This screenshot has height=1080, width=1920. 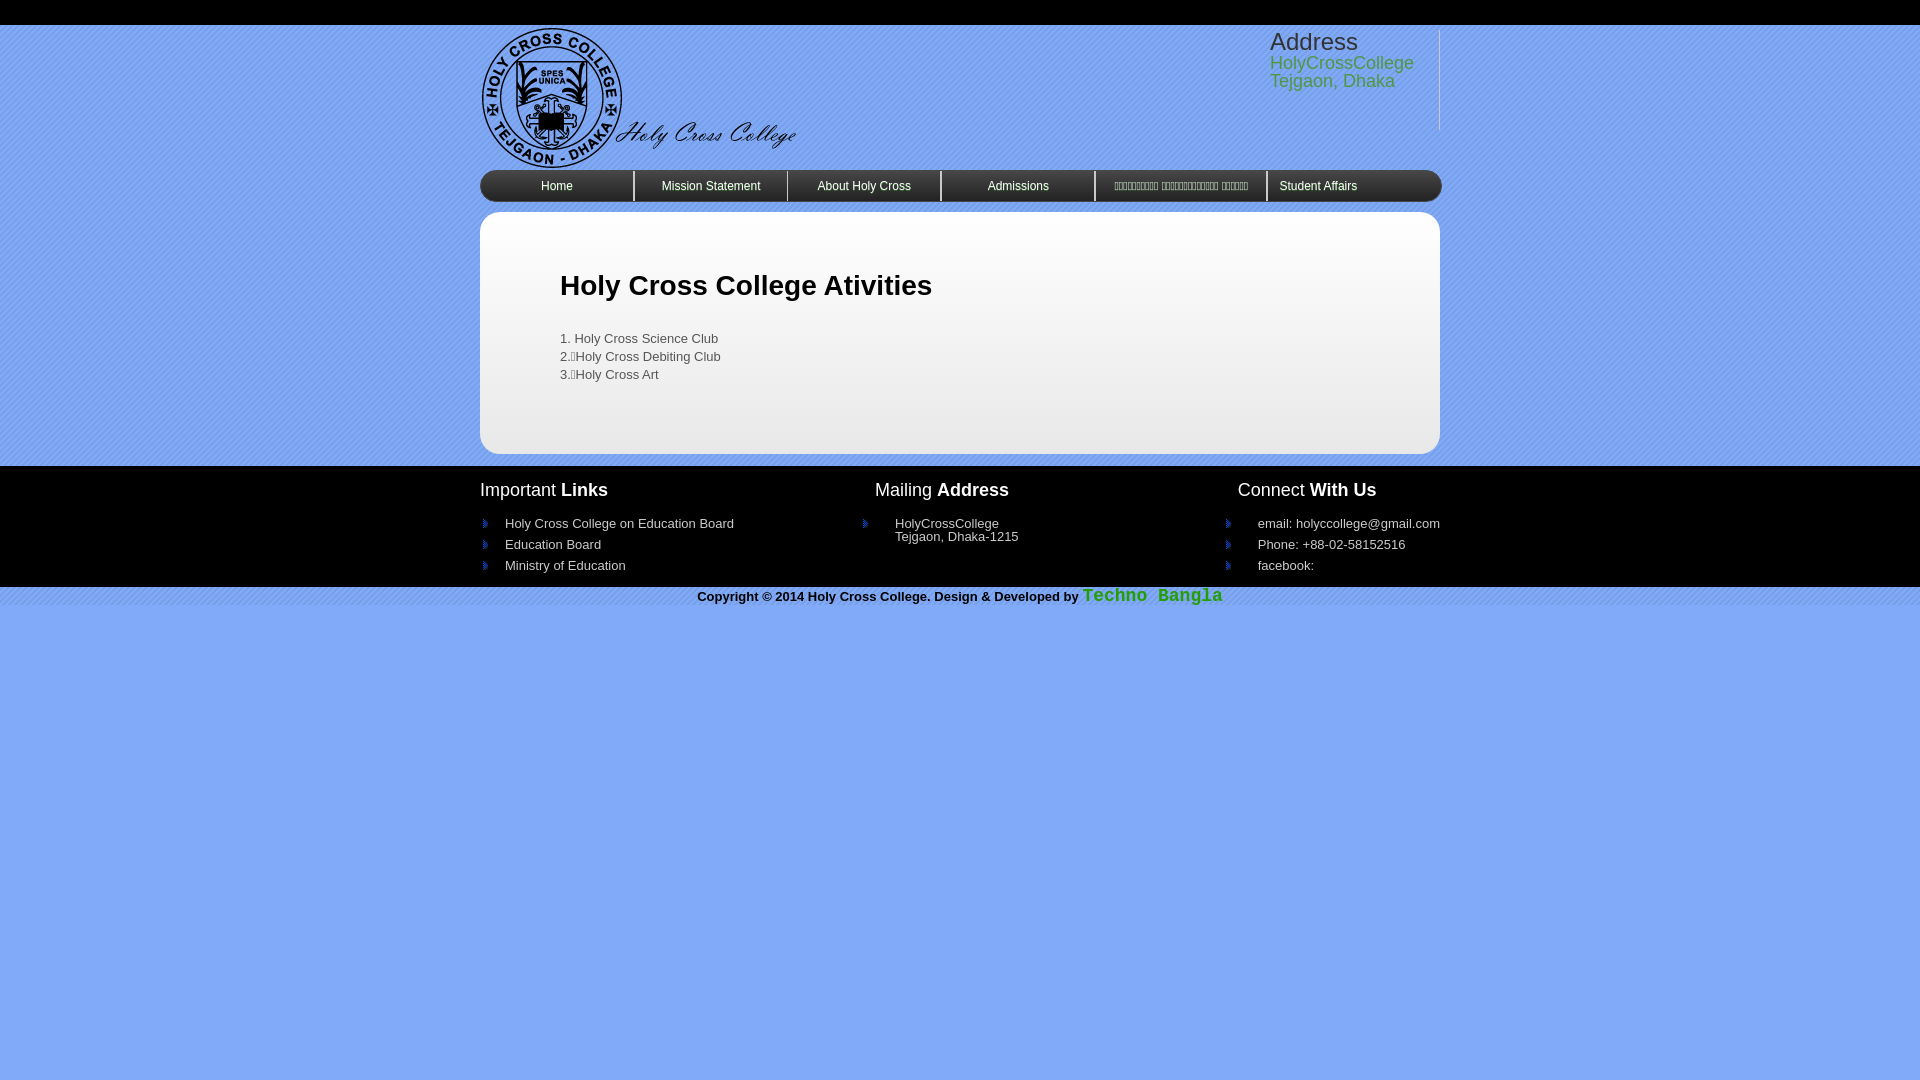 What do you see at coordinates (648, 562) in the screenshot?
I see `Ministry of Education` at bounding box center [648, 562].